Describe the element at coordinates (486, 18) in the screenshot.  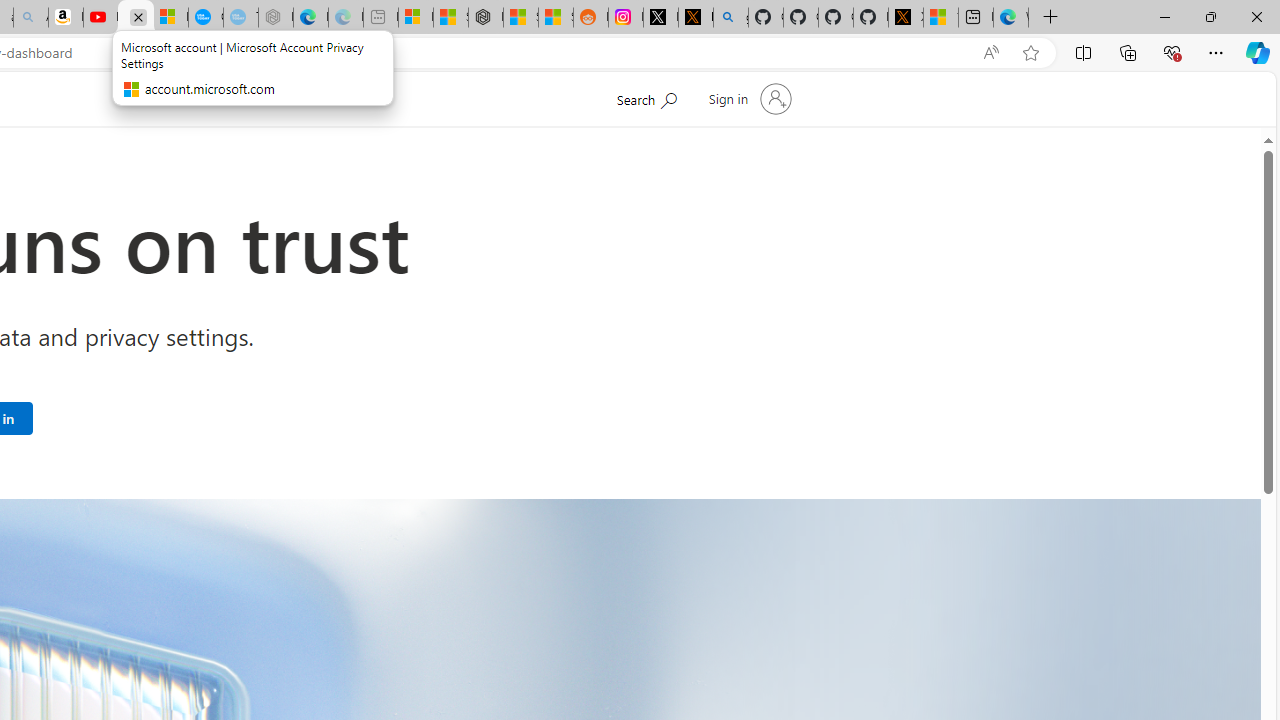
I see `Nordace - Duffels` at that location.